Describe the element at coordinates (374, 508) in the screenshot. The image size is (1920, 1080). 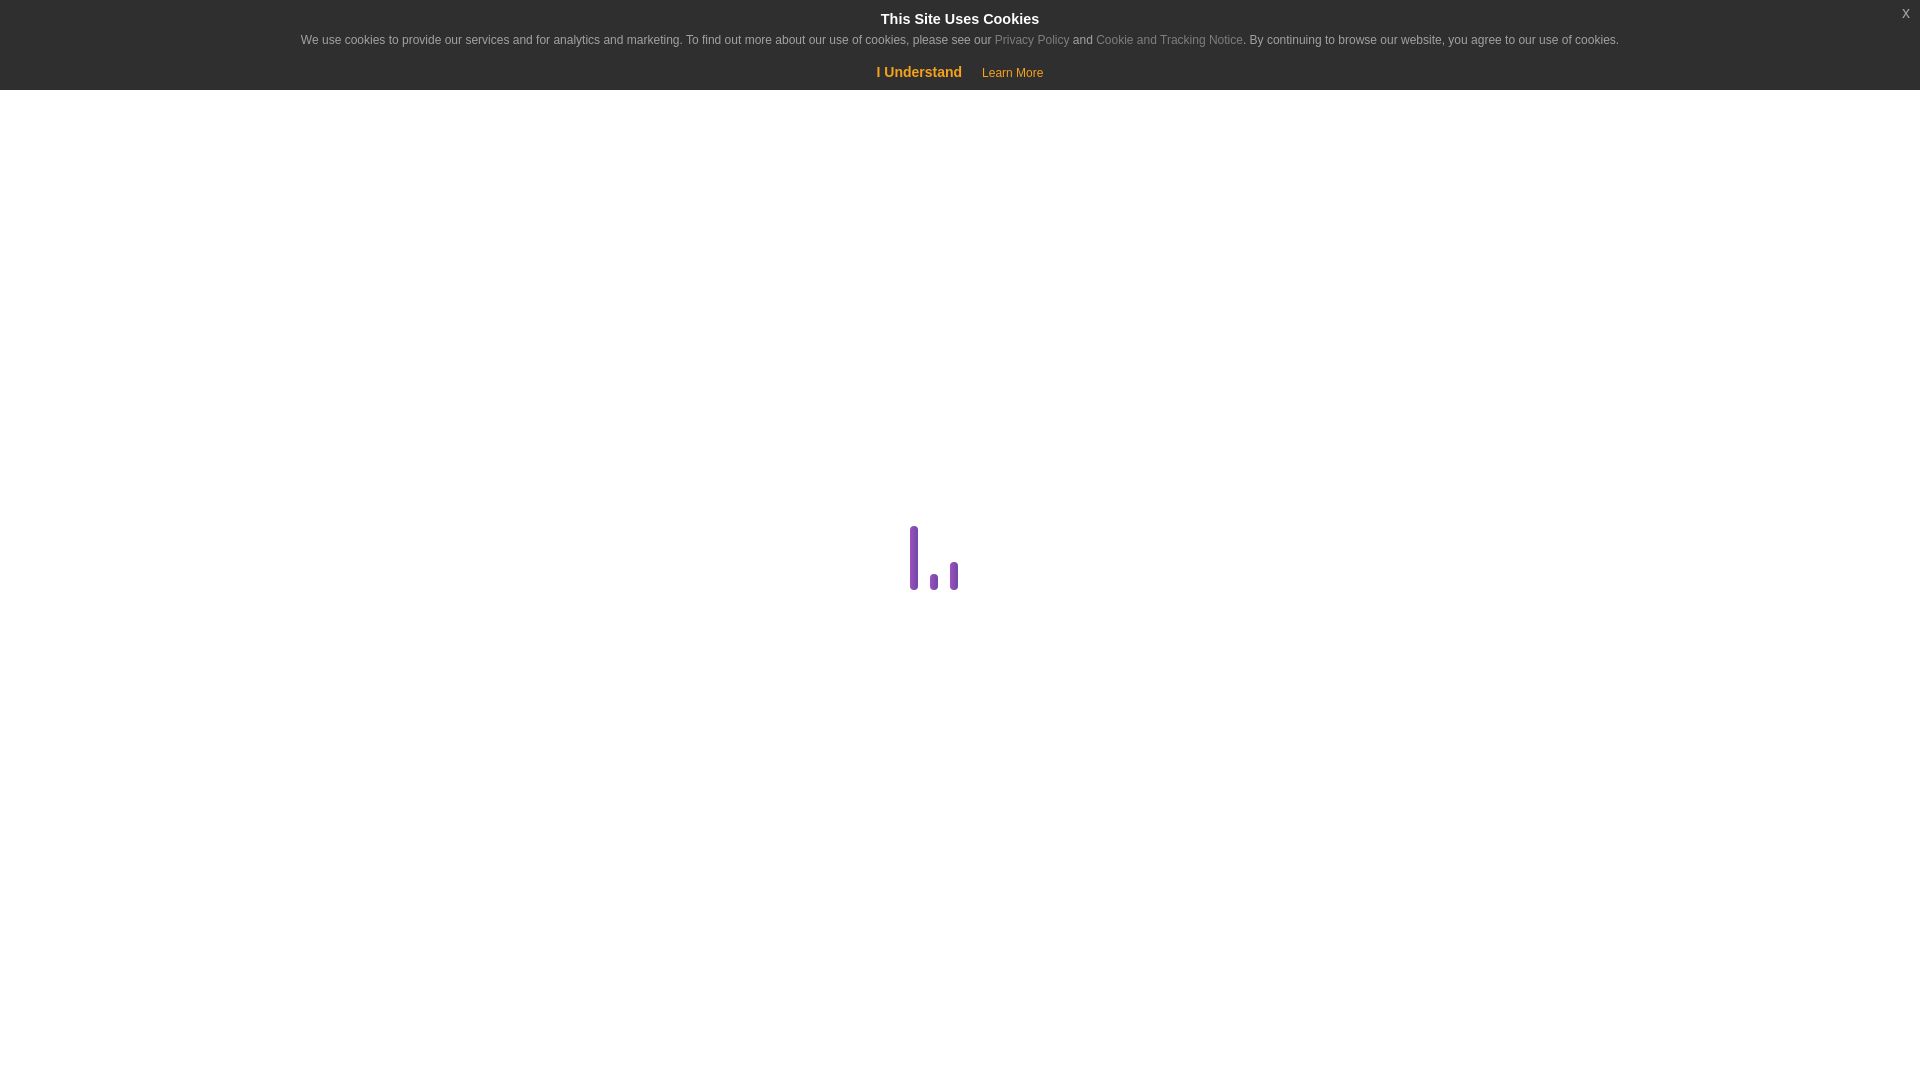
I see `Colocation Guides` at that location.